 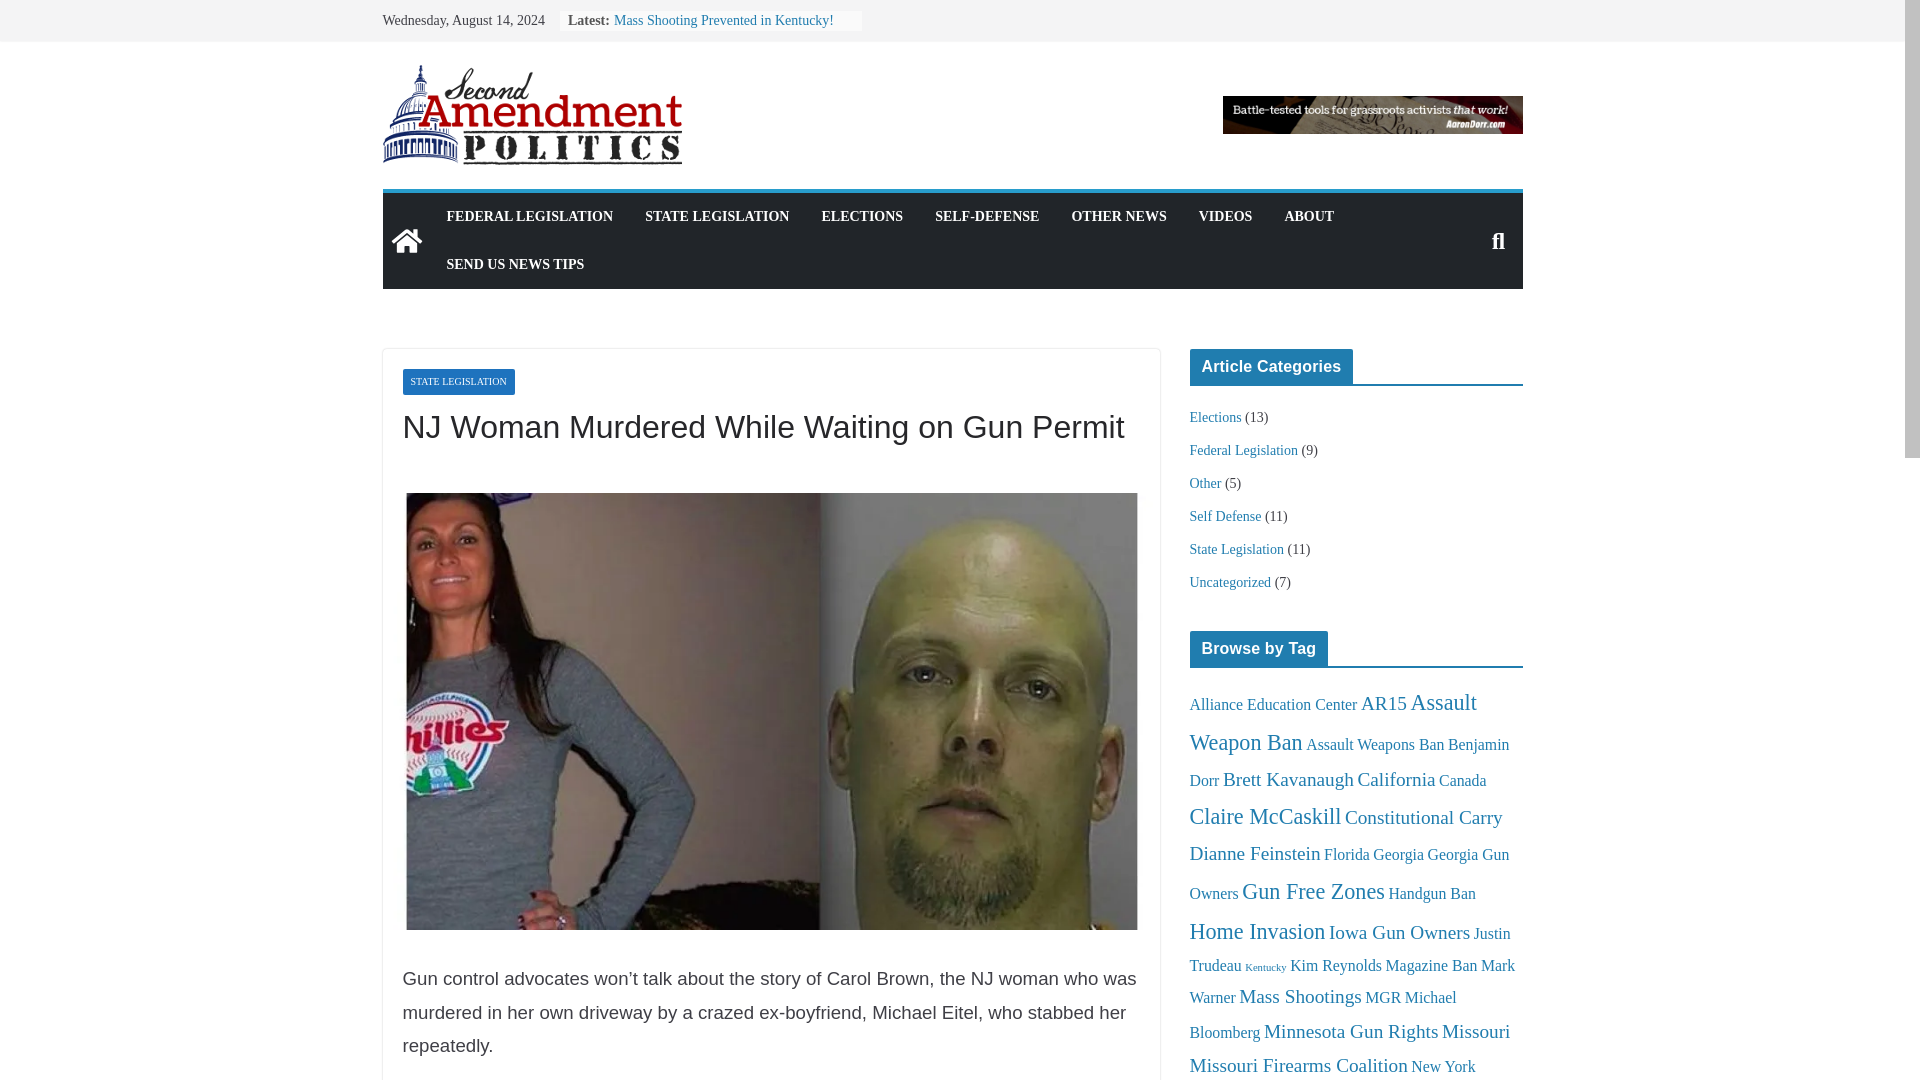 What do you see at coordinates (458, 382) in the screenshot?
I see `STATE LEGISLATION` at bounding box center [458, 382].